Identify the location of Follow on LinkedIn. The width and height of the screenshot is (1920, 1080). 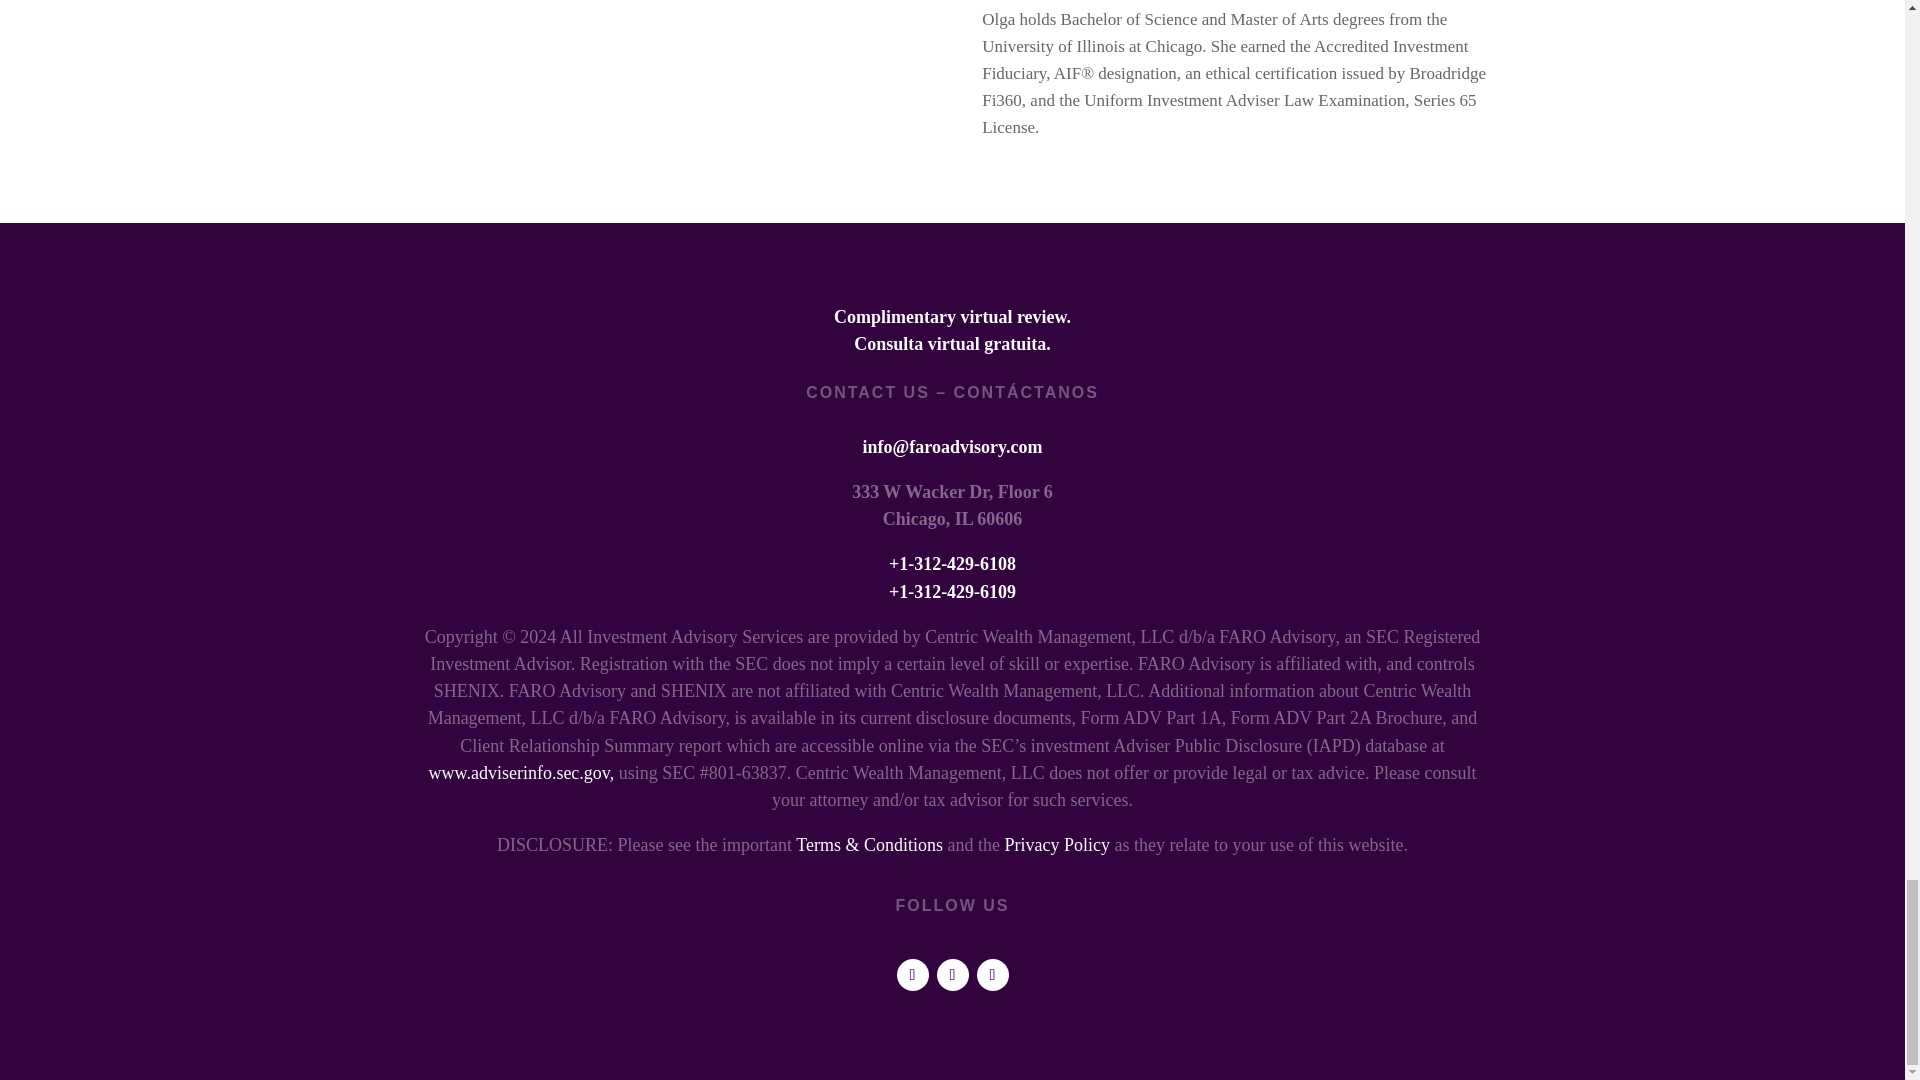
(912, 975).